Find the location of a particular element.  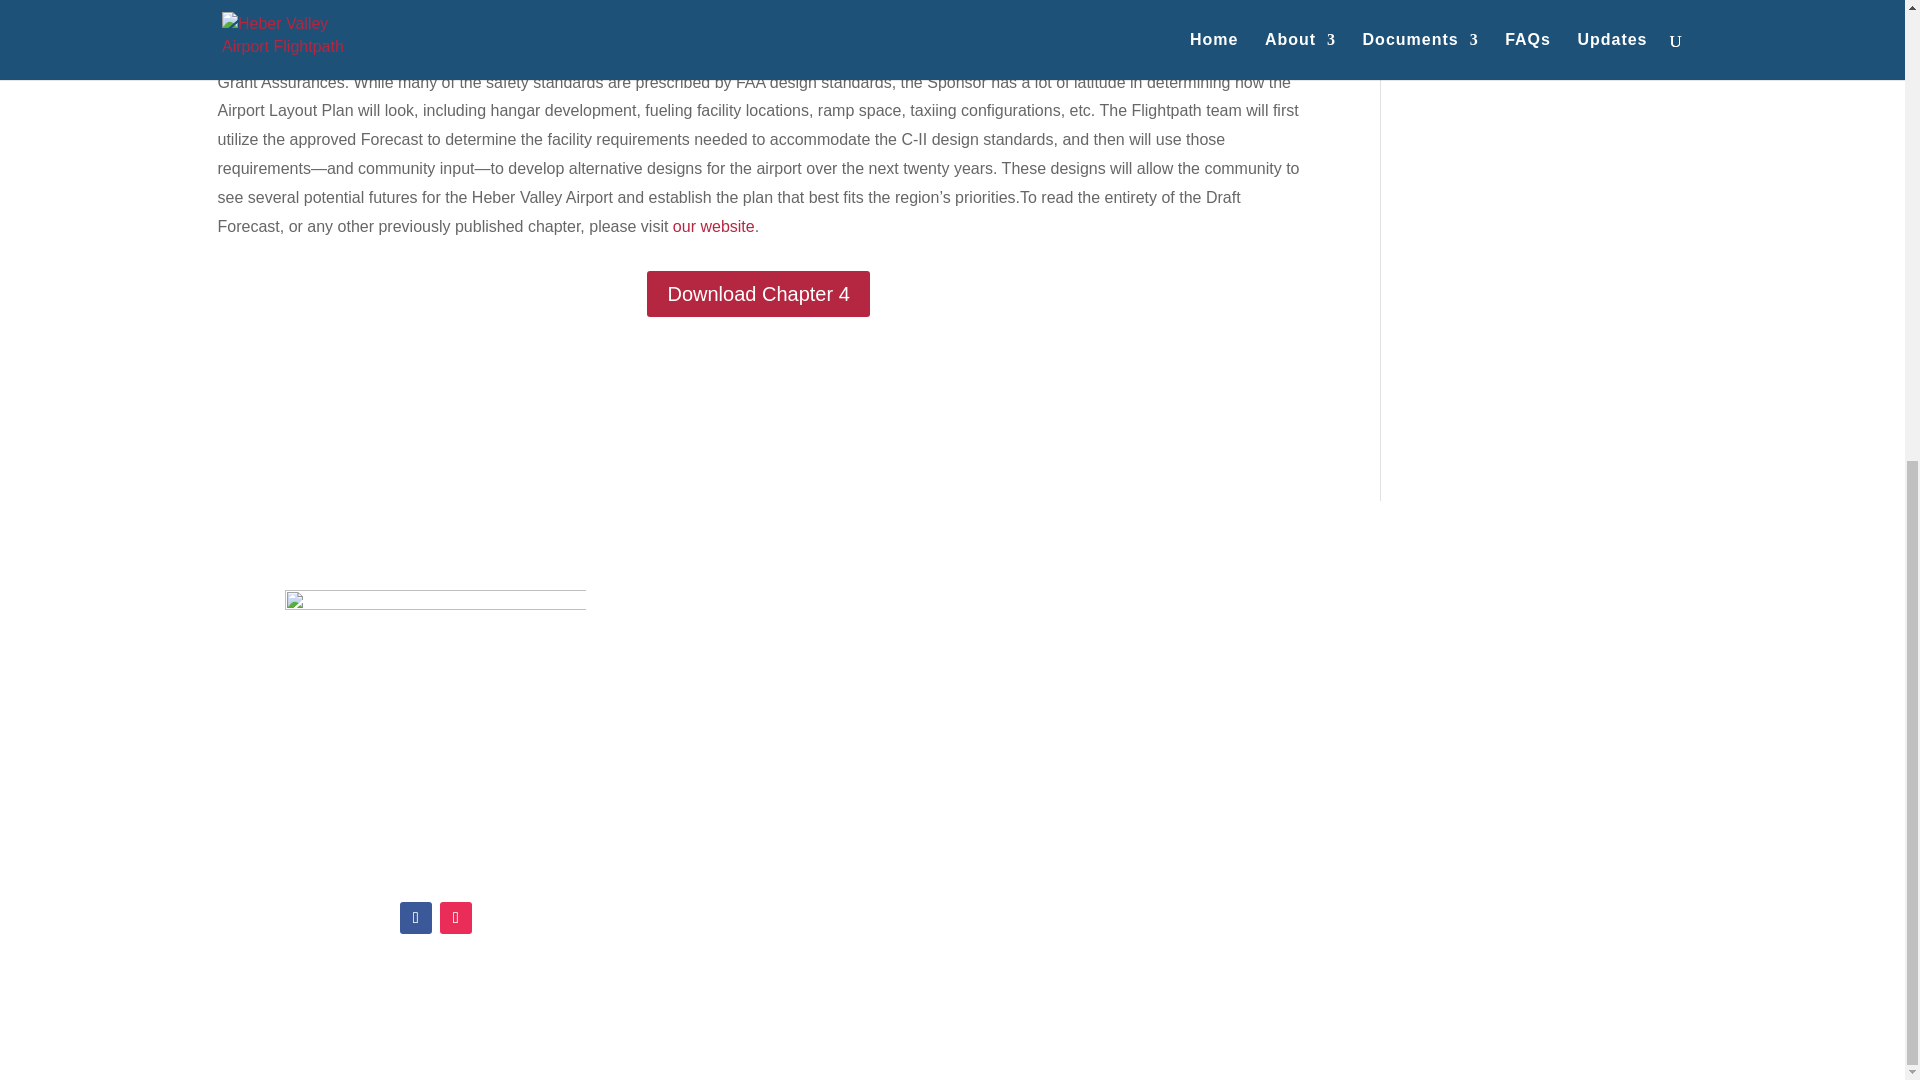

our website is located at coordinates (714, 226).